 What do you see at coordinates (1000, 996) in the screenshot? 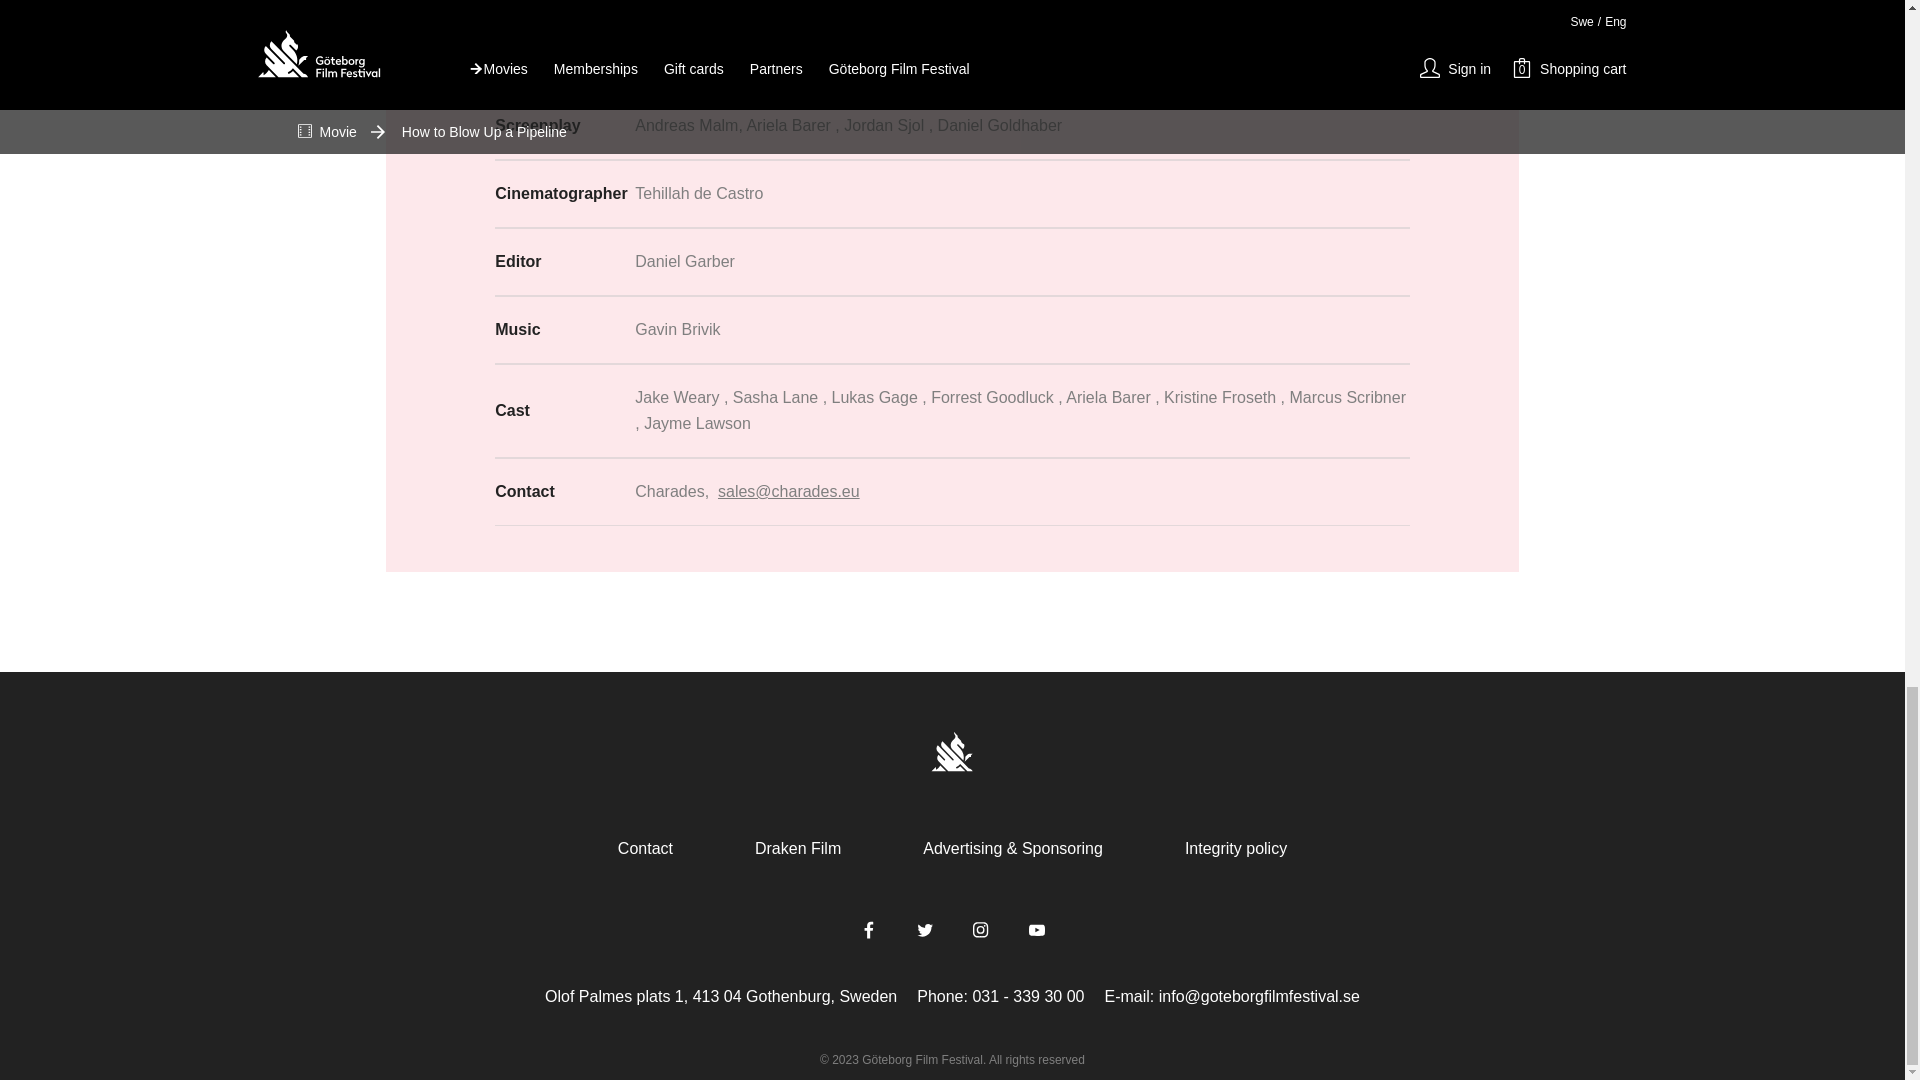
I see `Phone: 031 - 339 30 00` at bounding box center [1000, 996].